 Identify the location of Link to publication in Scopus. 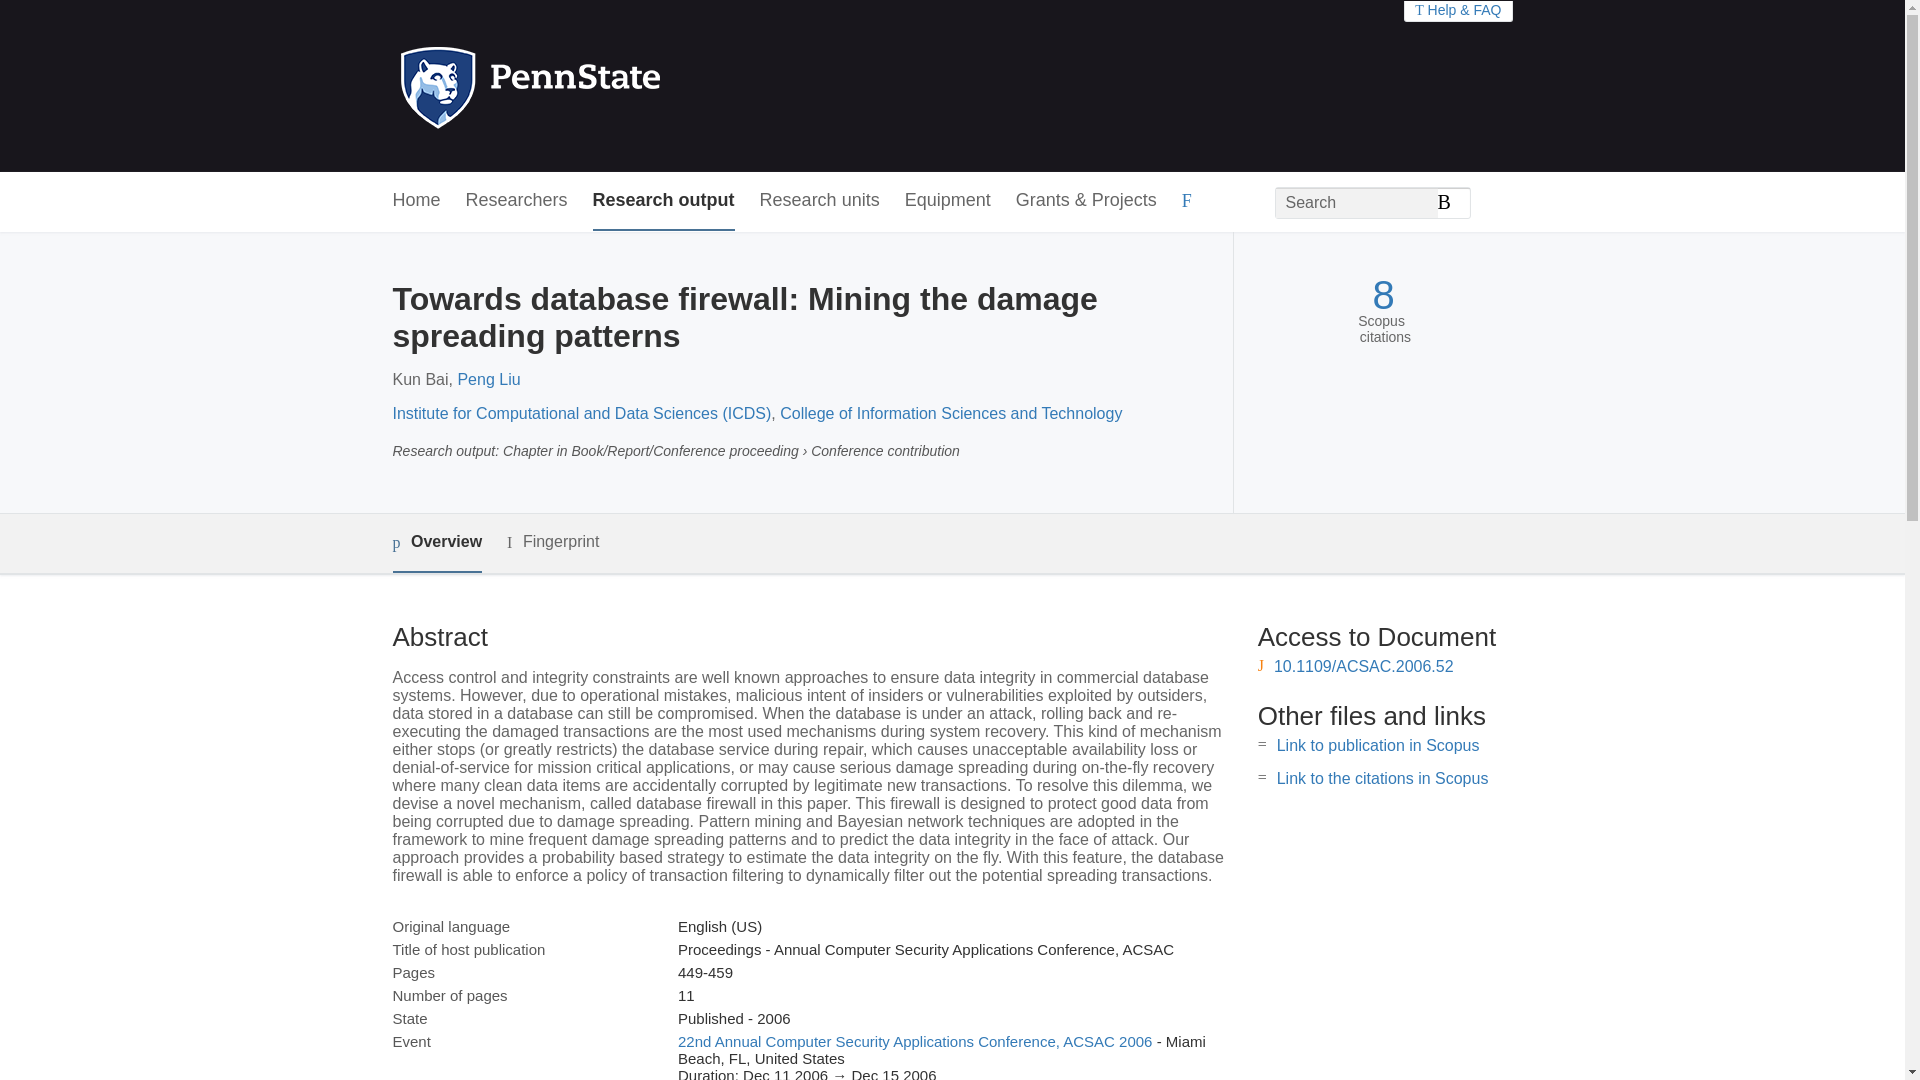
(1378, 744).